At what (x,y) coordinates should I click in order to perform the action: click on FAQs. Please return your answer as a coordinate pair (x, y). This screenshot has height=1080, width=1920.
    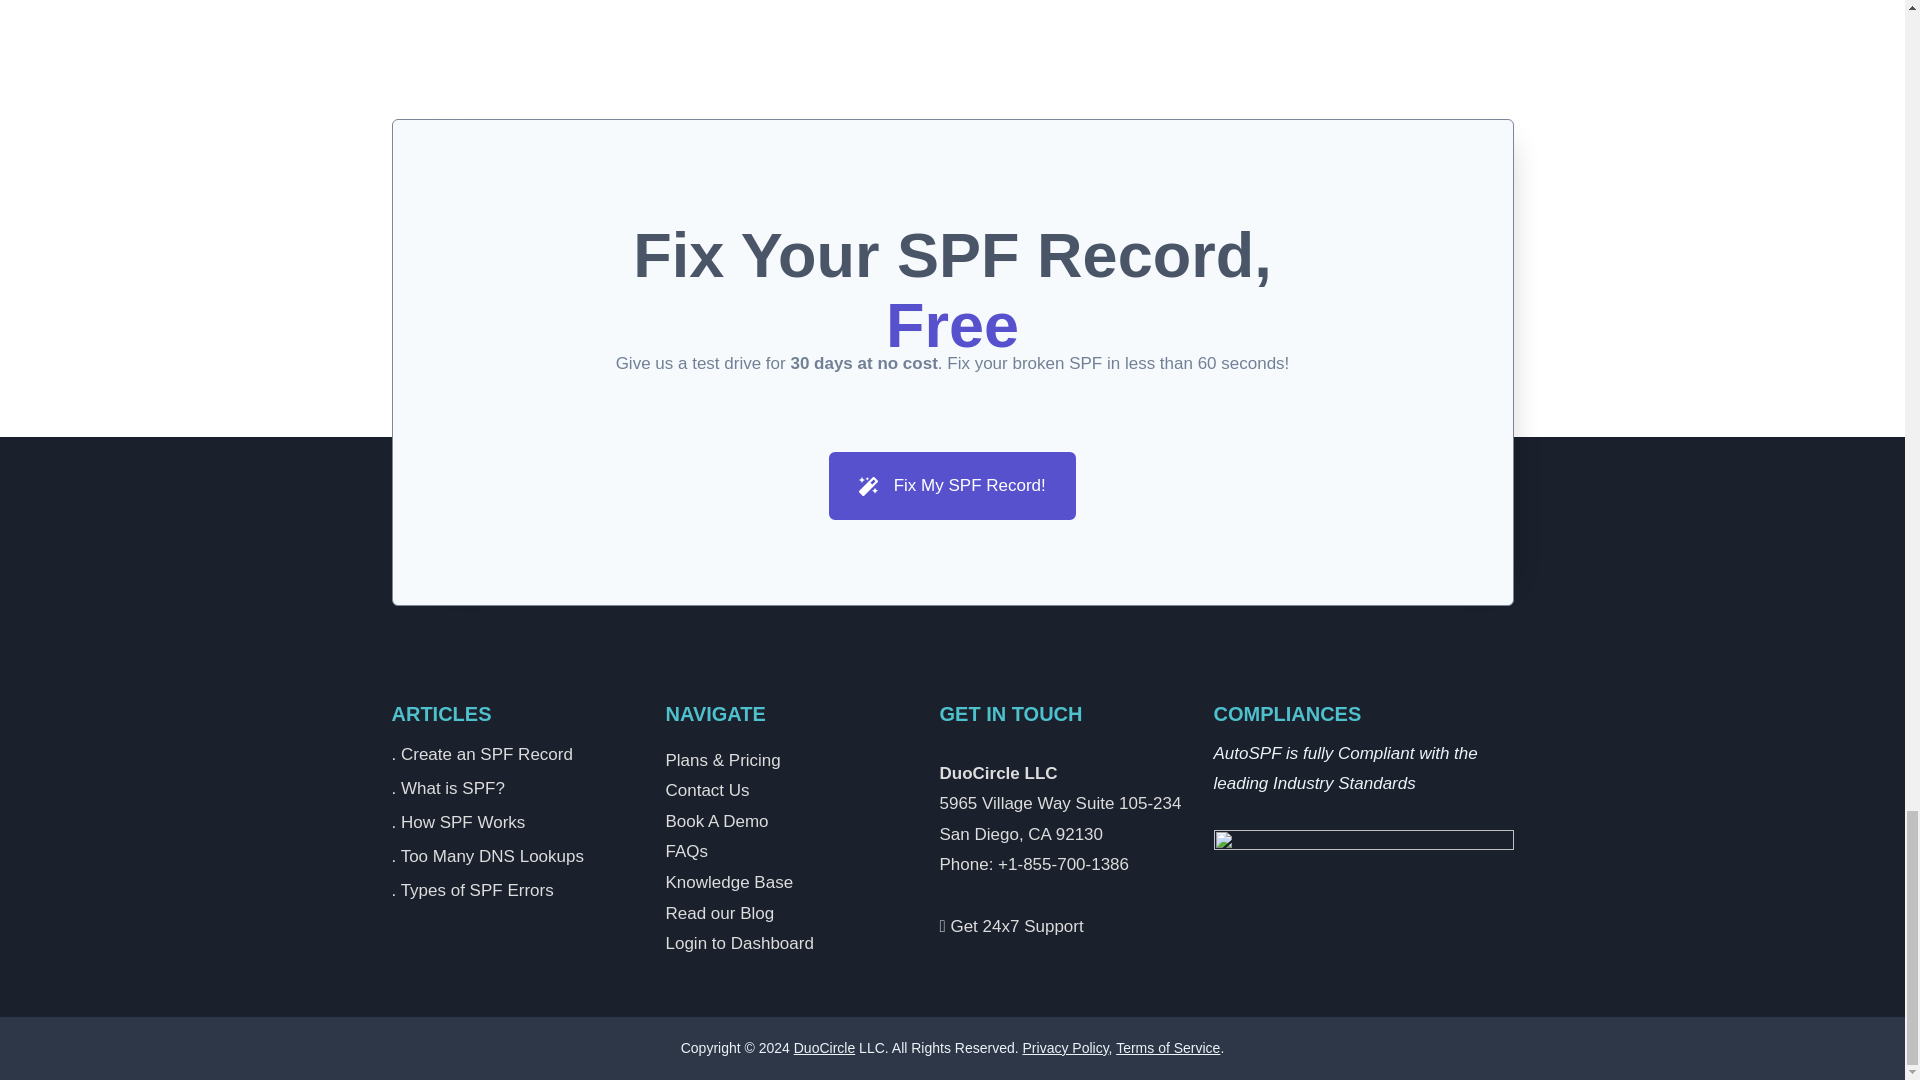
    Looking at the image, I should click on (687, 851).